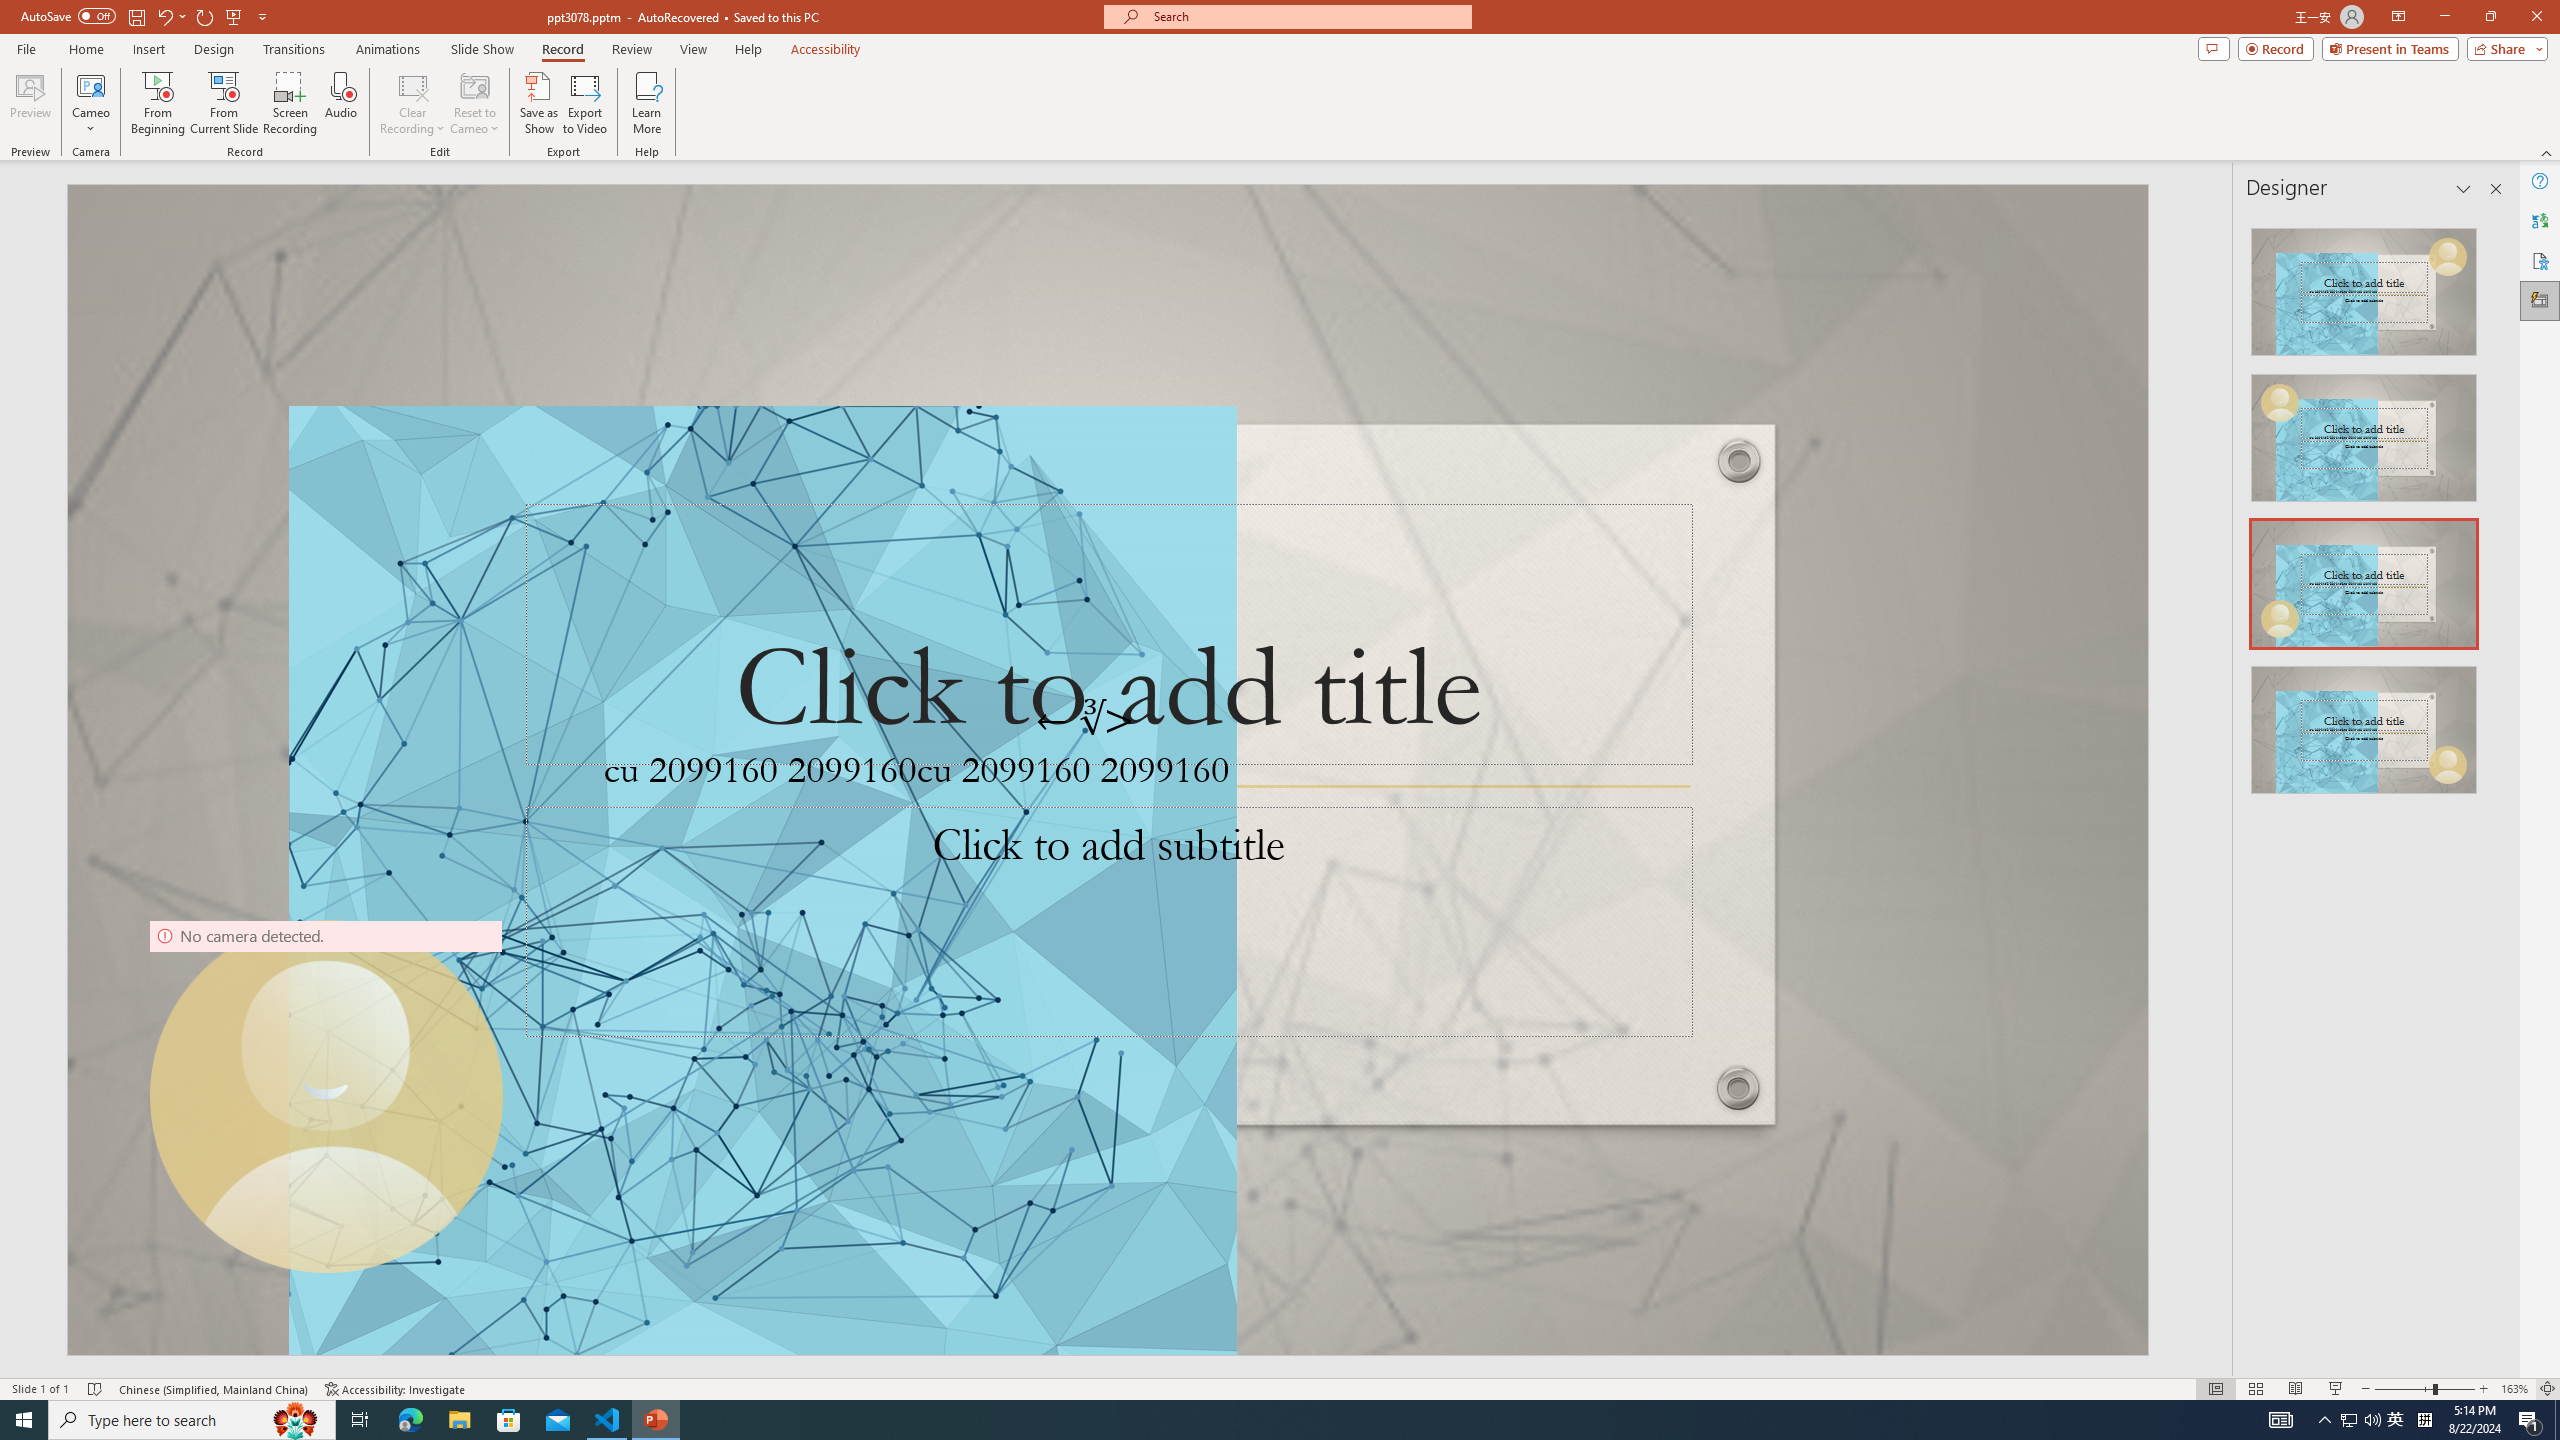 The image size is (2560, 1440). I want to click on Preview, so click(30, 103).